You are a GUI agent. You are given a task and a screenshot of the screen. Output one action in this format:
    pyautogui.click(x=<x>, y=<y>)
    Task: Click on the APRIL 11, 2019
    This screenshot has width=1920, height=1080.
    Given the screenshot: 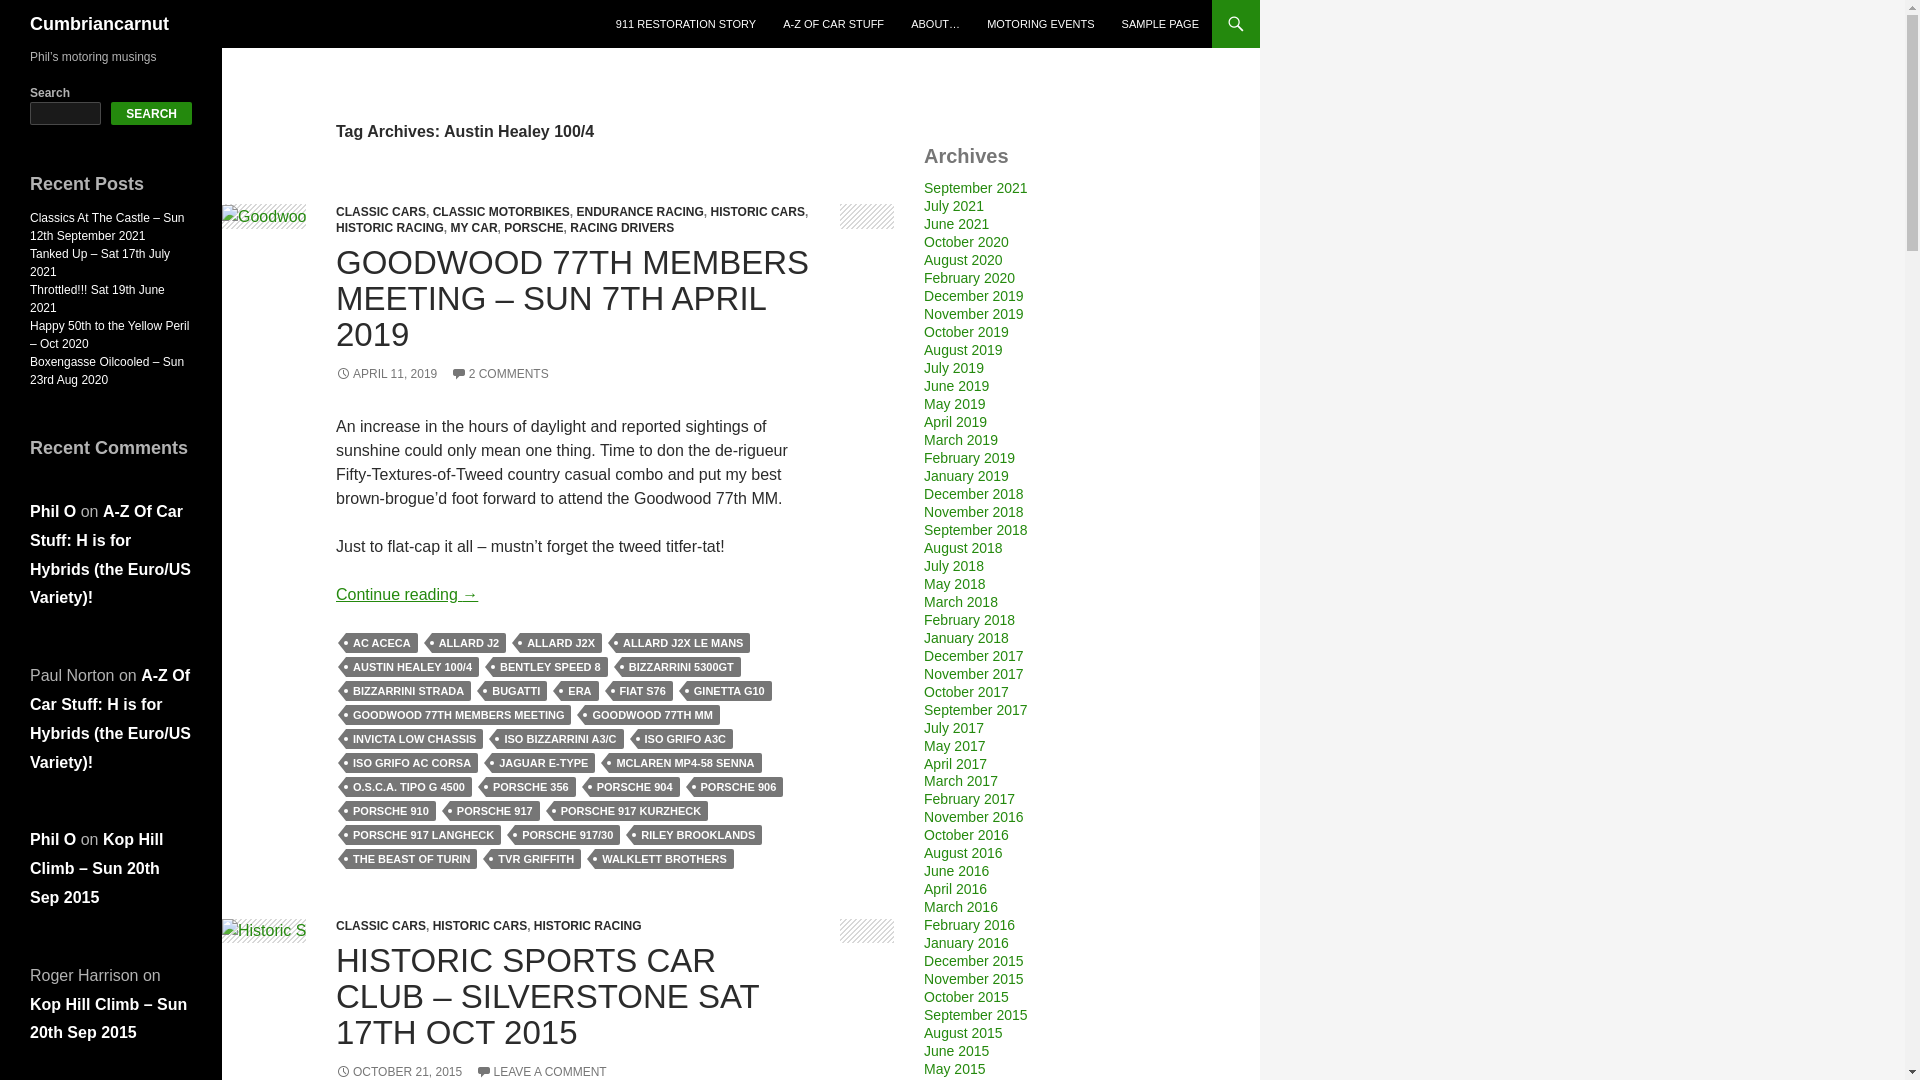 What is the action you would take?
    pyautogui.click(x=386, y=374)
    